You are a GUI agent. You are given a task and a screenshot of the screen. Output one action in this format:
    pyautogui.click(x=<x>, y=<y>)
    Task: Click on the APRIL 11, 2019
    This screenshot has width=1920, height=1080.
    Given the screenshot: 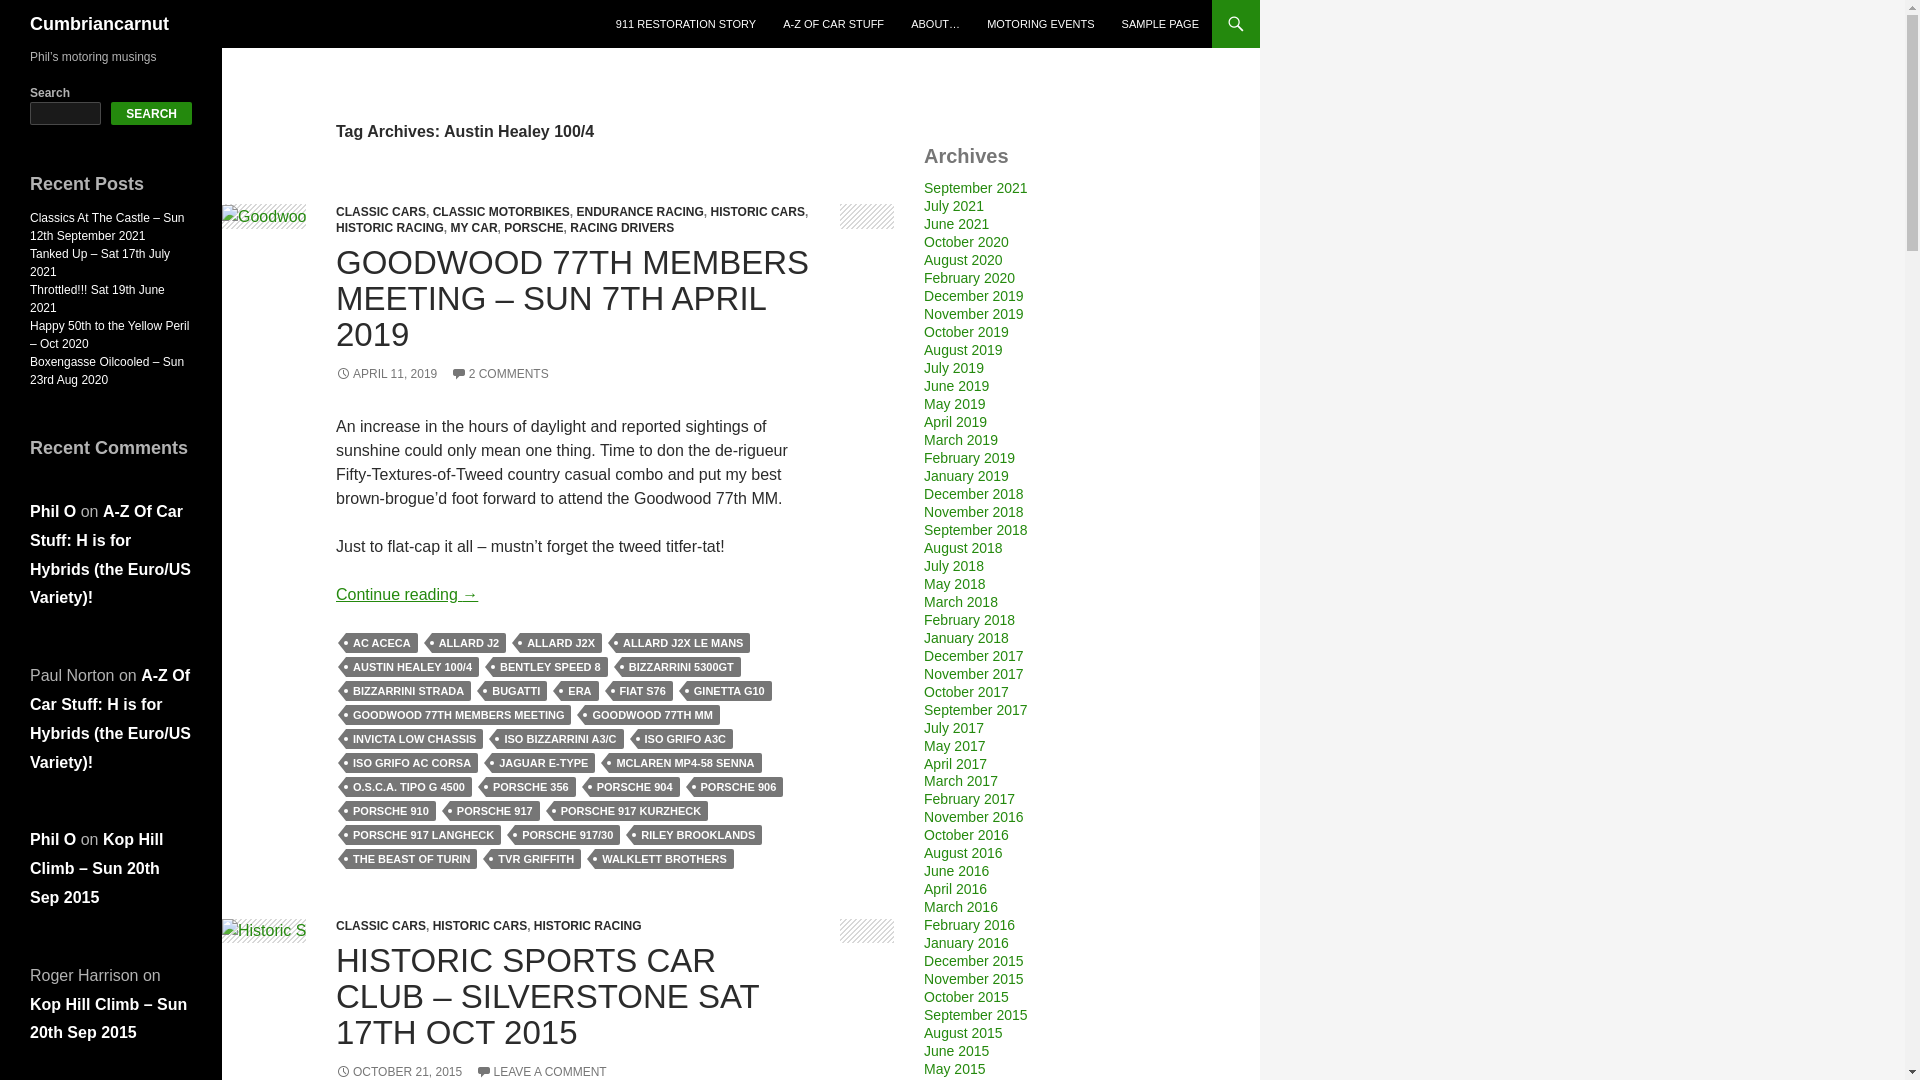 What is the action you would take?
    pyautogui.click(x=386, y=374)
    